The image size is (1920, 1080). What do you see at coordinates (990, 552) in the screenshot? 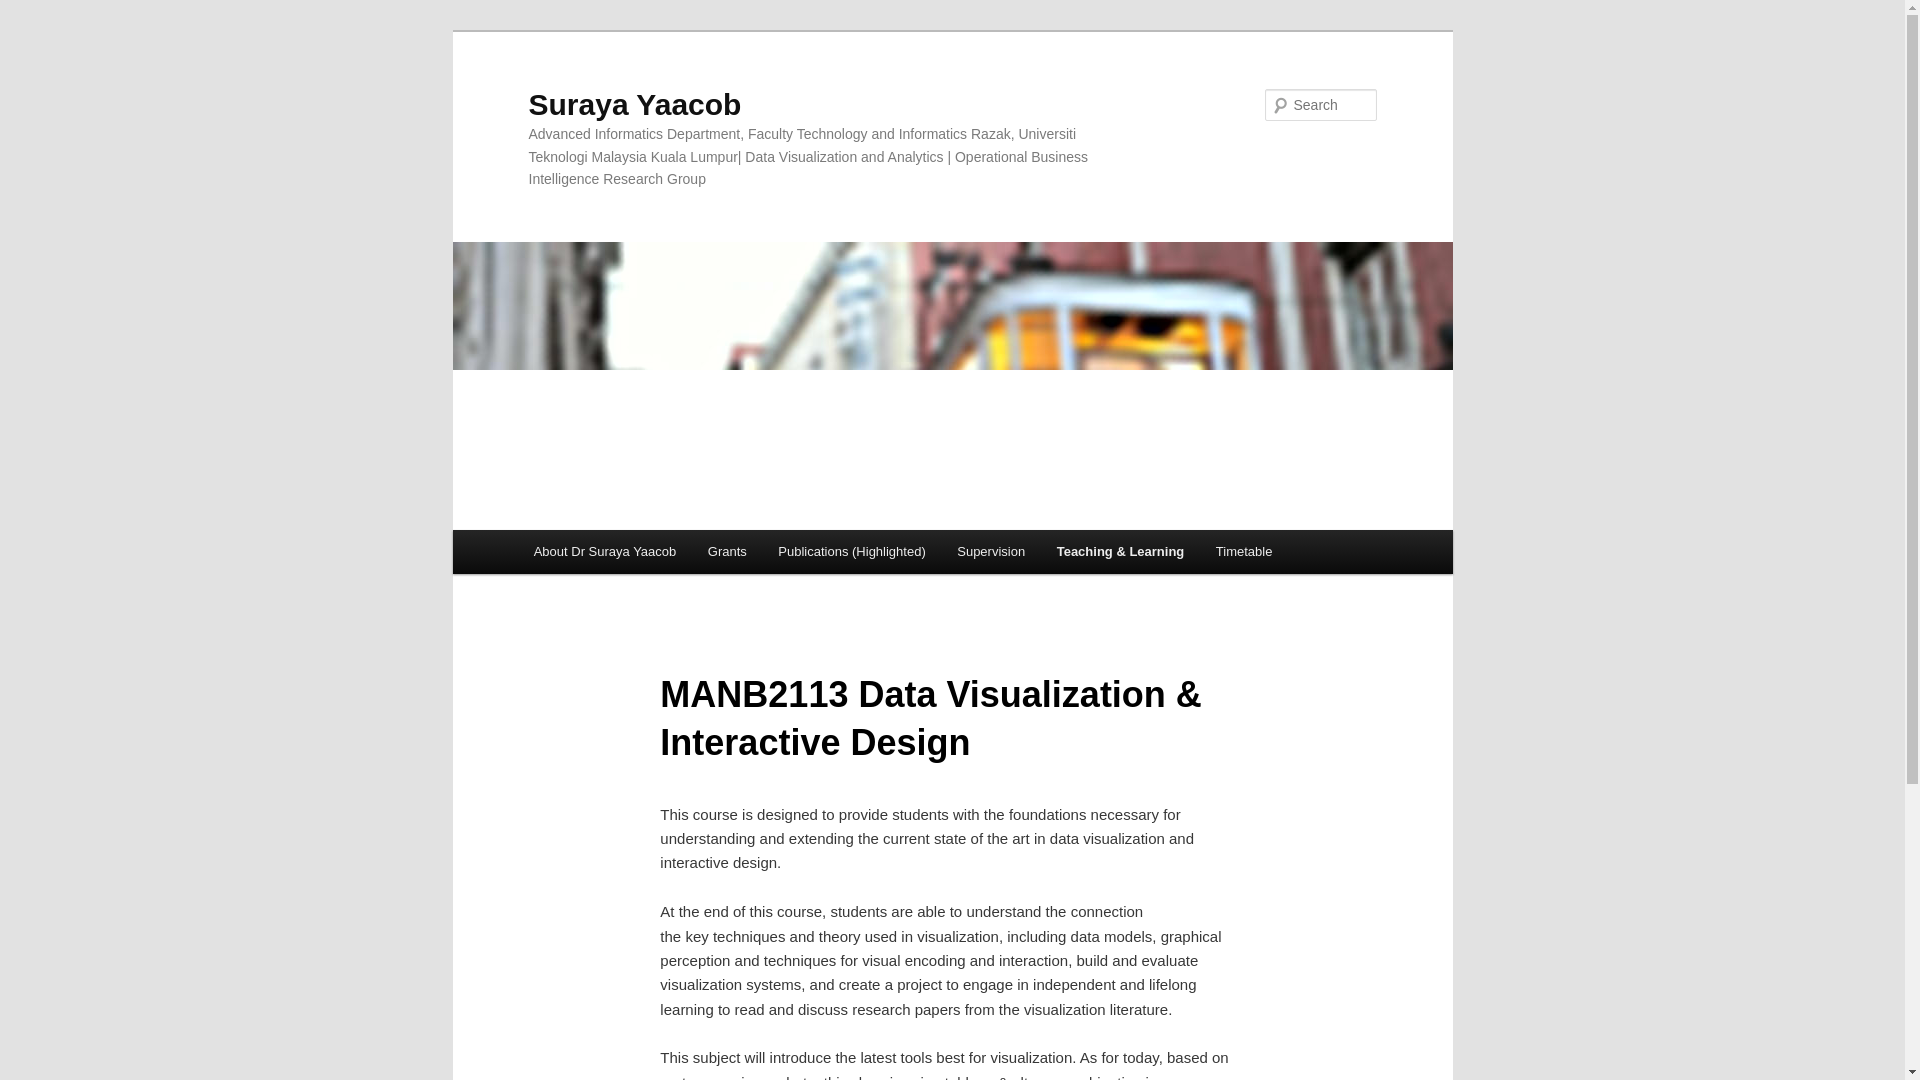
I see `Supervision` at bounding box center [990, 552].